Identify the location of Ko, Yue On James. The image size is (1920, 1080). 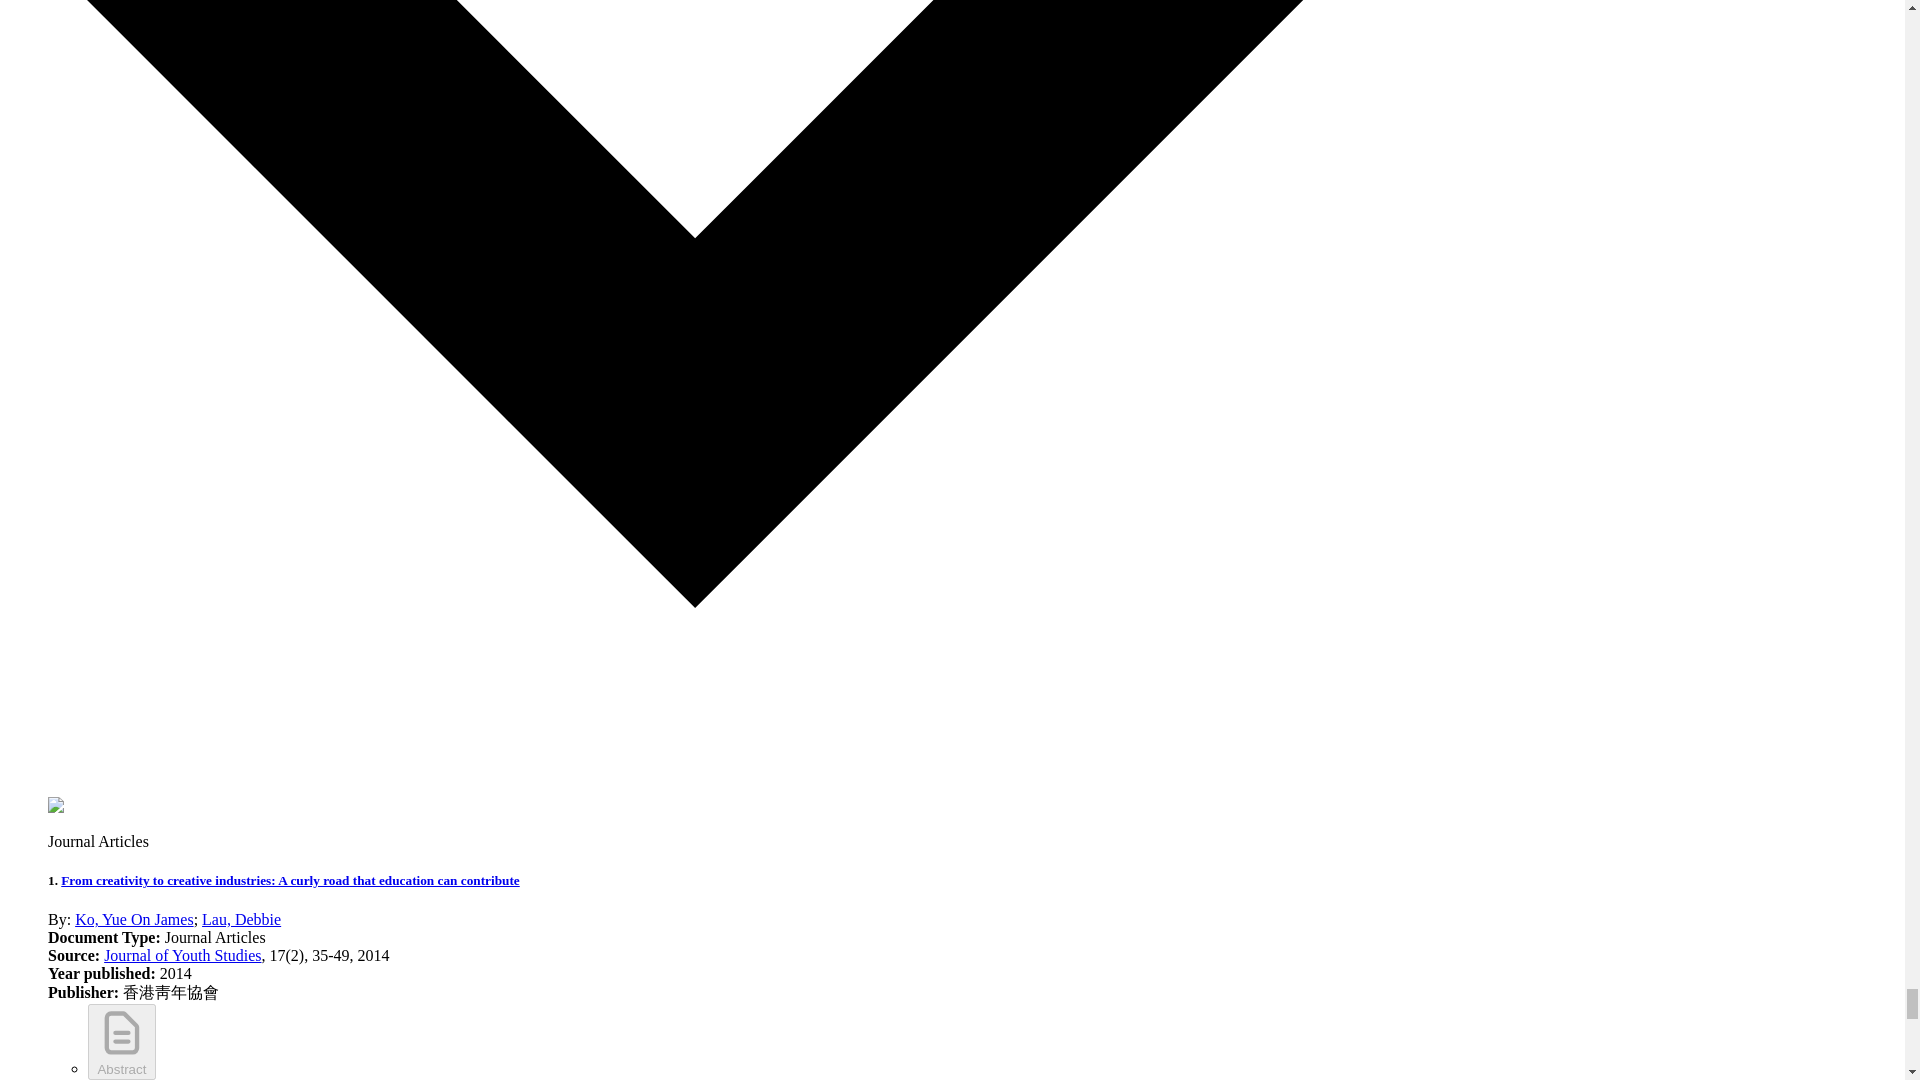
(134, 919).